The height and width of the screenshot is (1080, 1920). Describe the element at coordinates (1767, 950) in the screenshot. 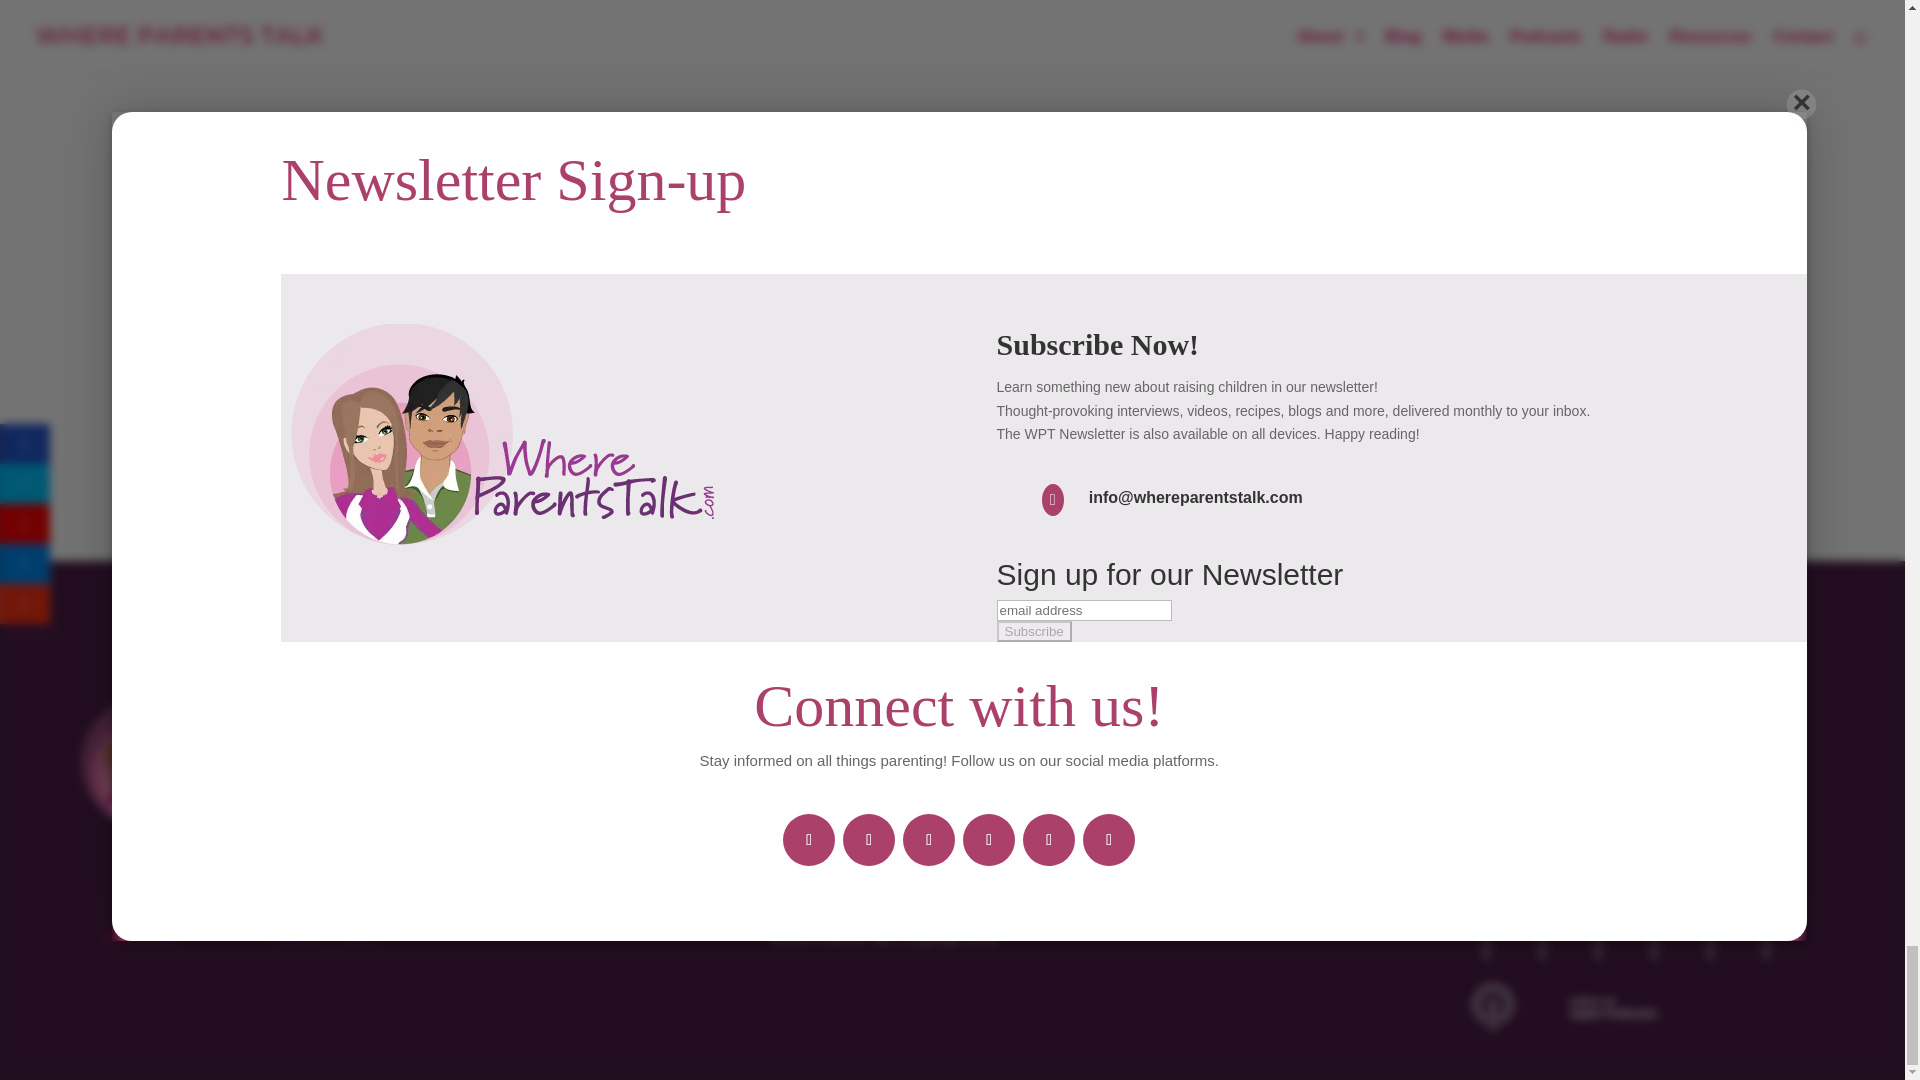

I see `Follow on Pinterest` at that location.